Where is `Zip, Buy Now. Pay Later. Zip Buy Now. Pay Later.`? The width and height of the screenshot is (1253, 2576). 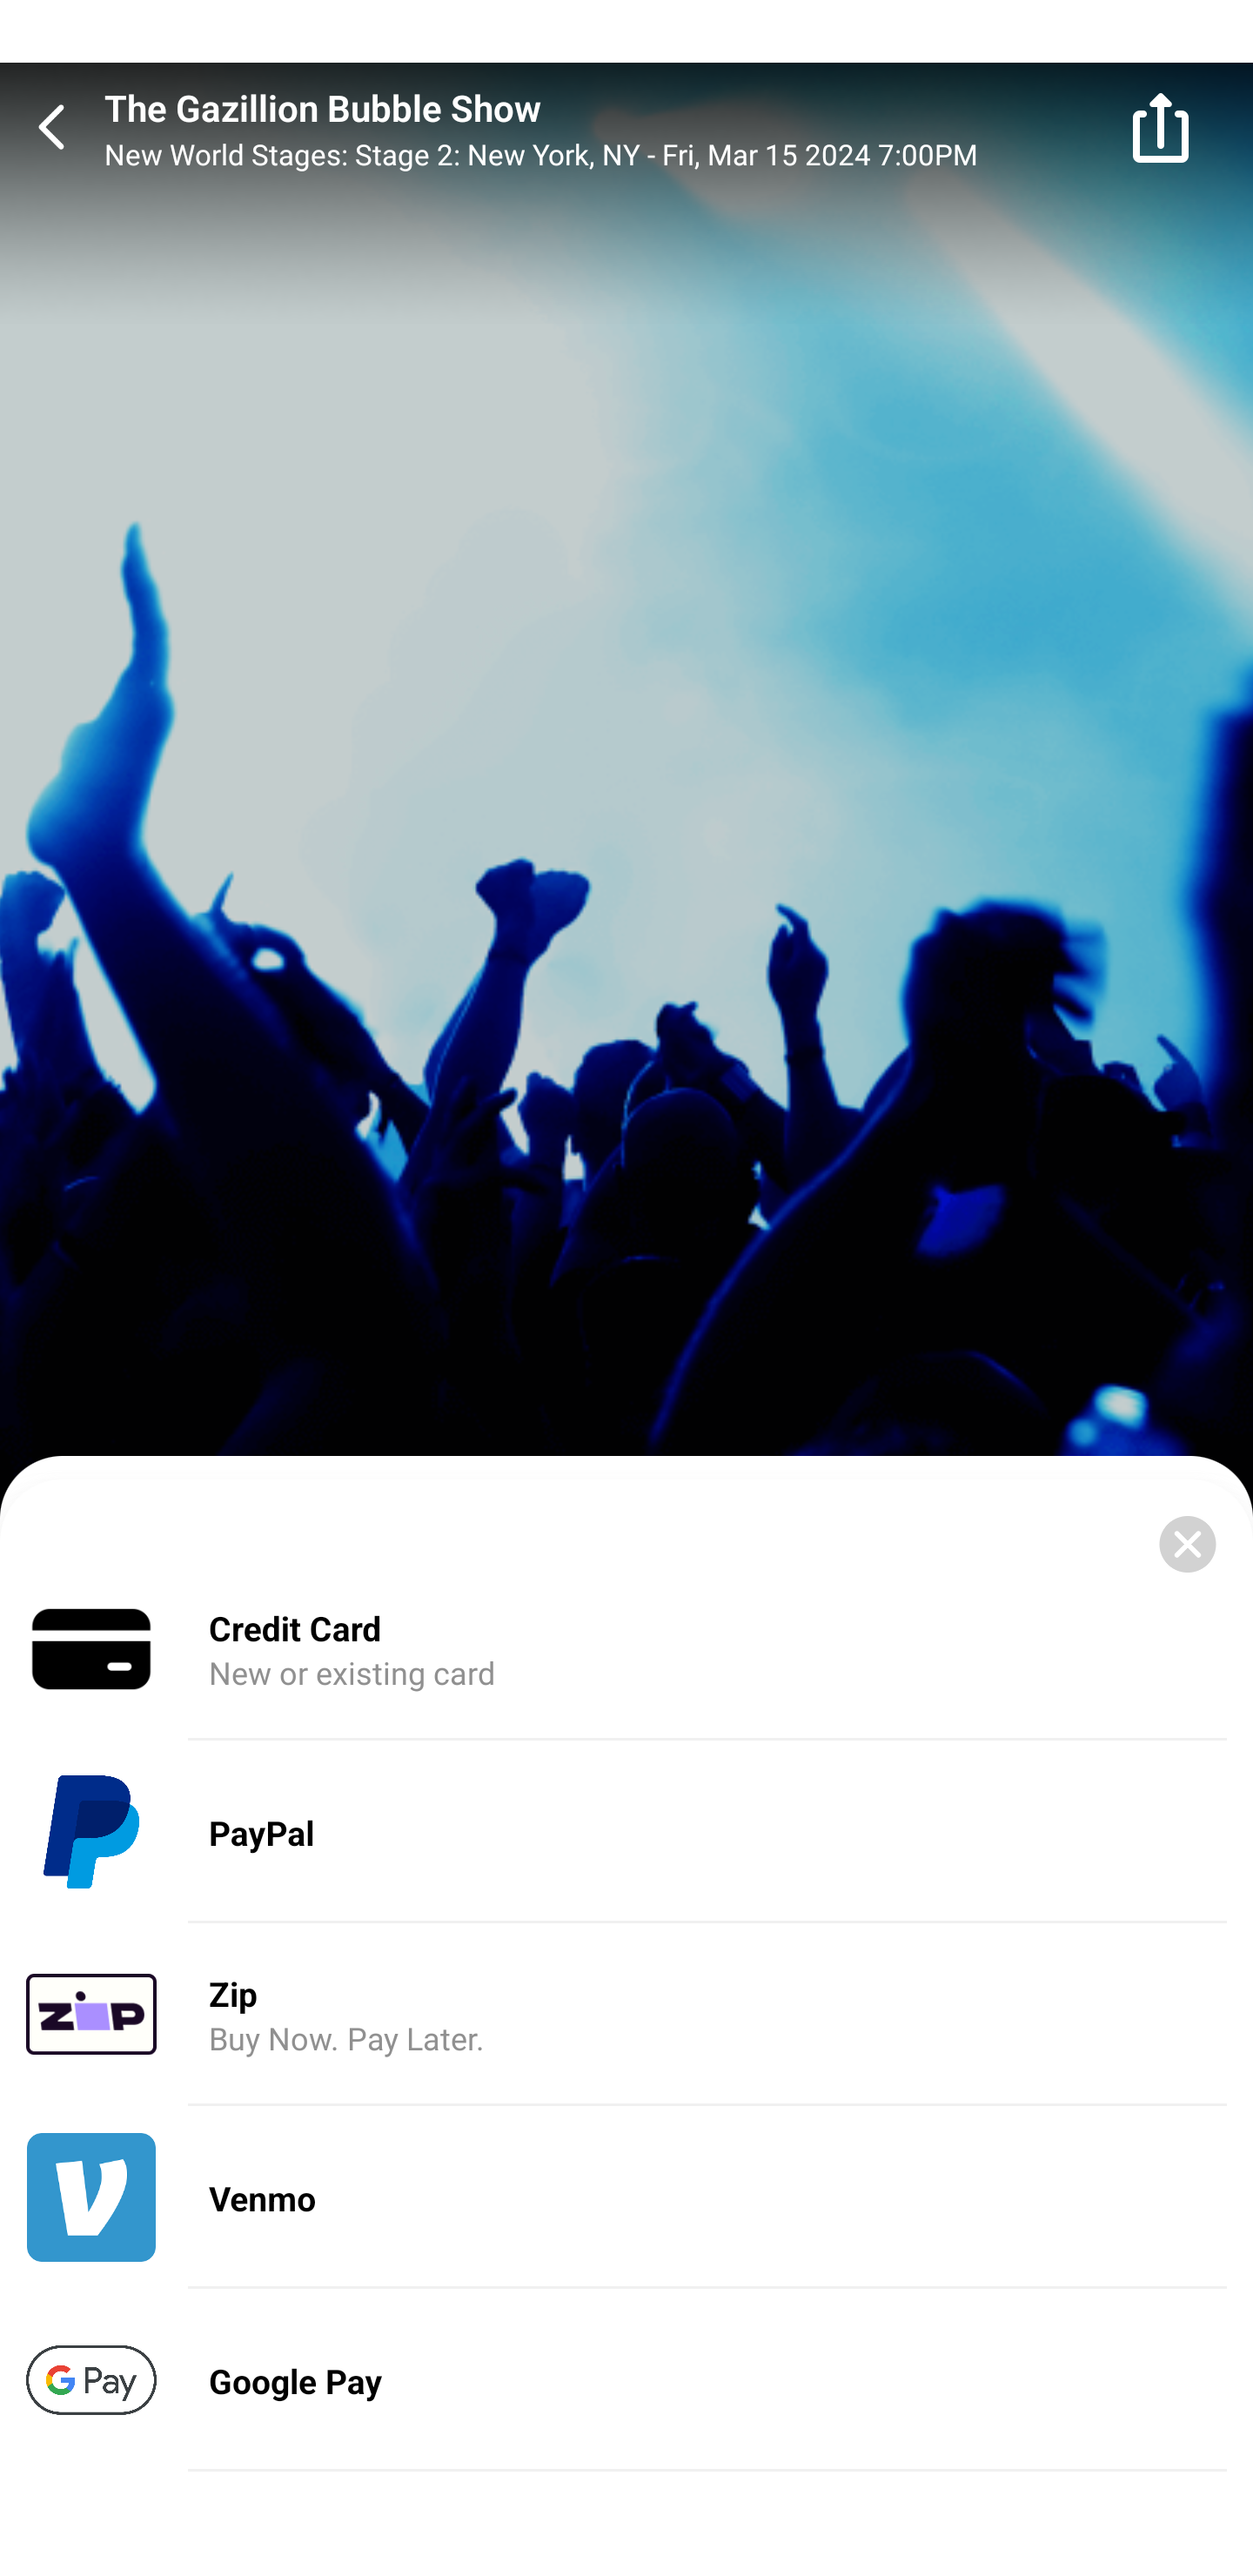
Zip, Buy Now. Pay Later. Zip Buy Now. Pay Later. is located at coordinates (626, 2016).